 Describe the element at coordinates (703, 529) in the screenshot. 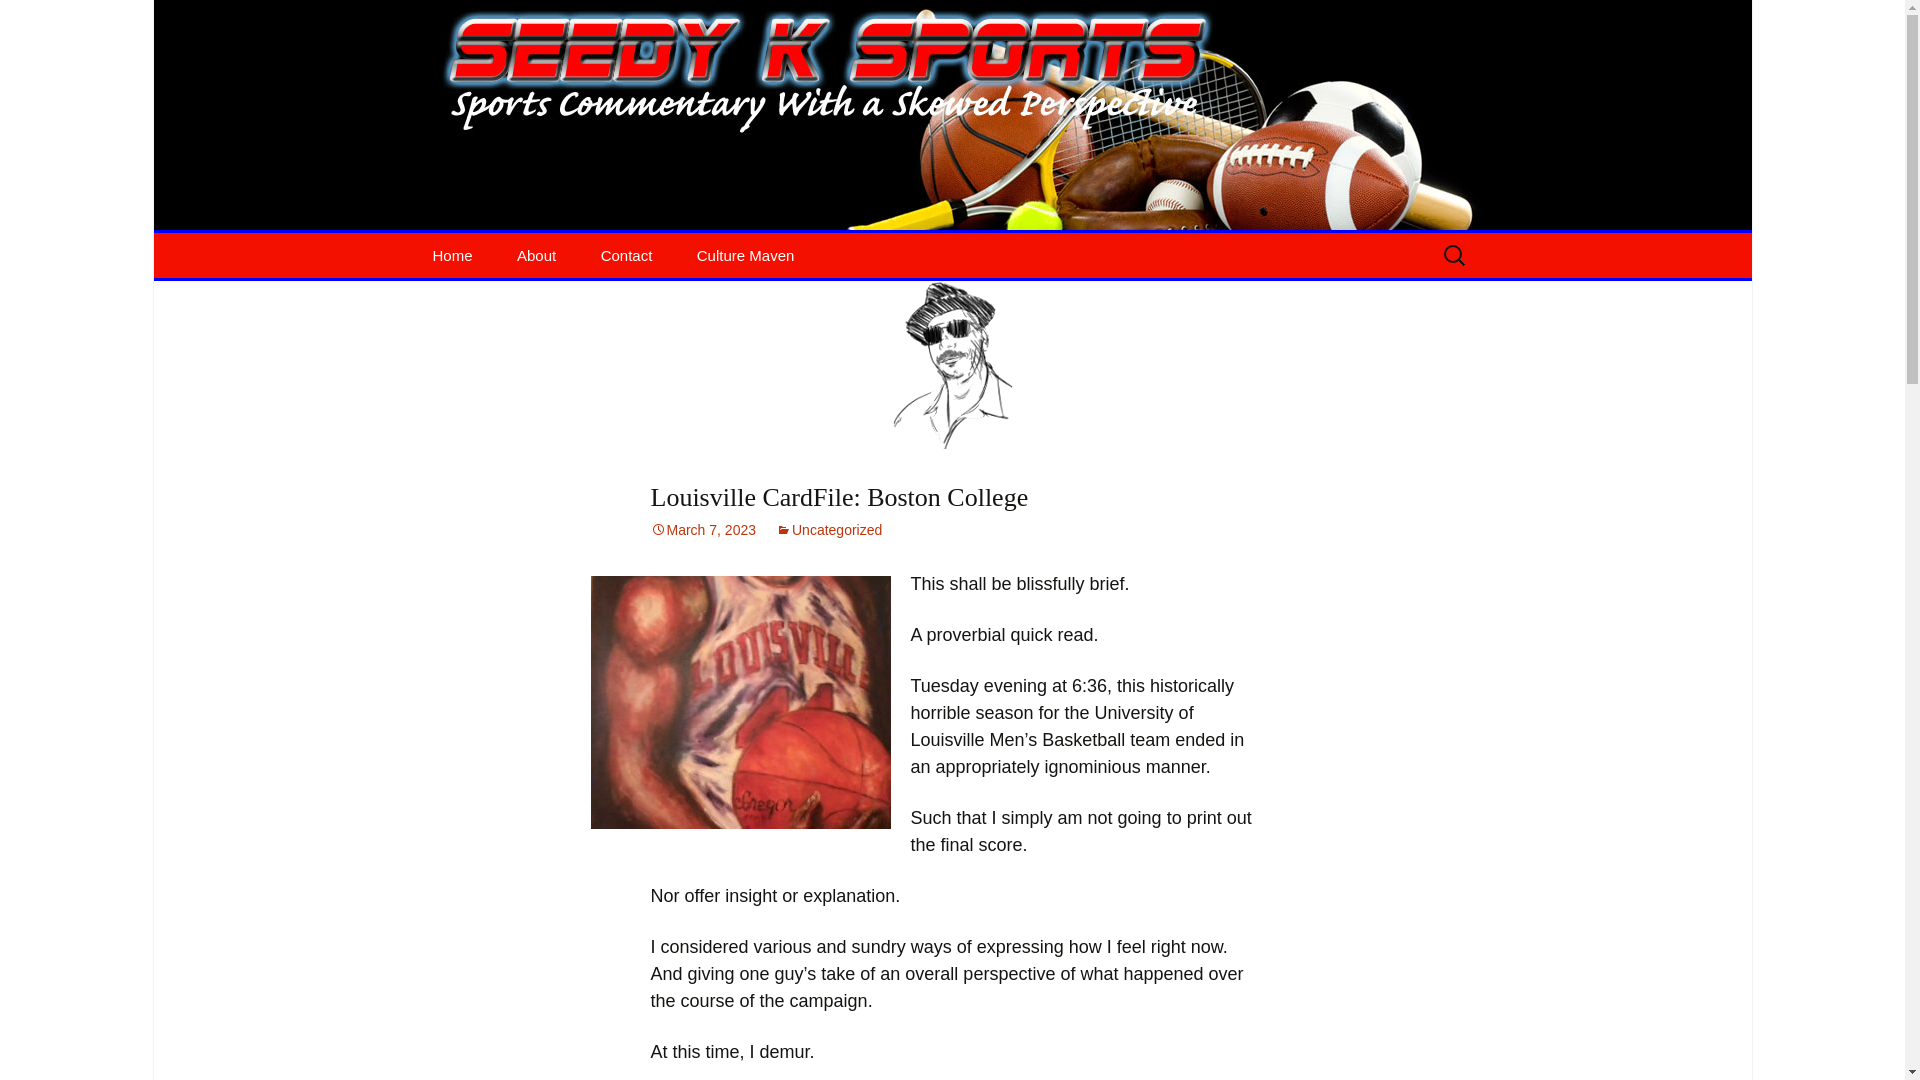

I see `Culture Maven` at that location.